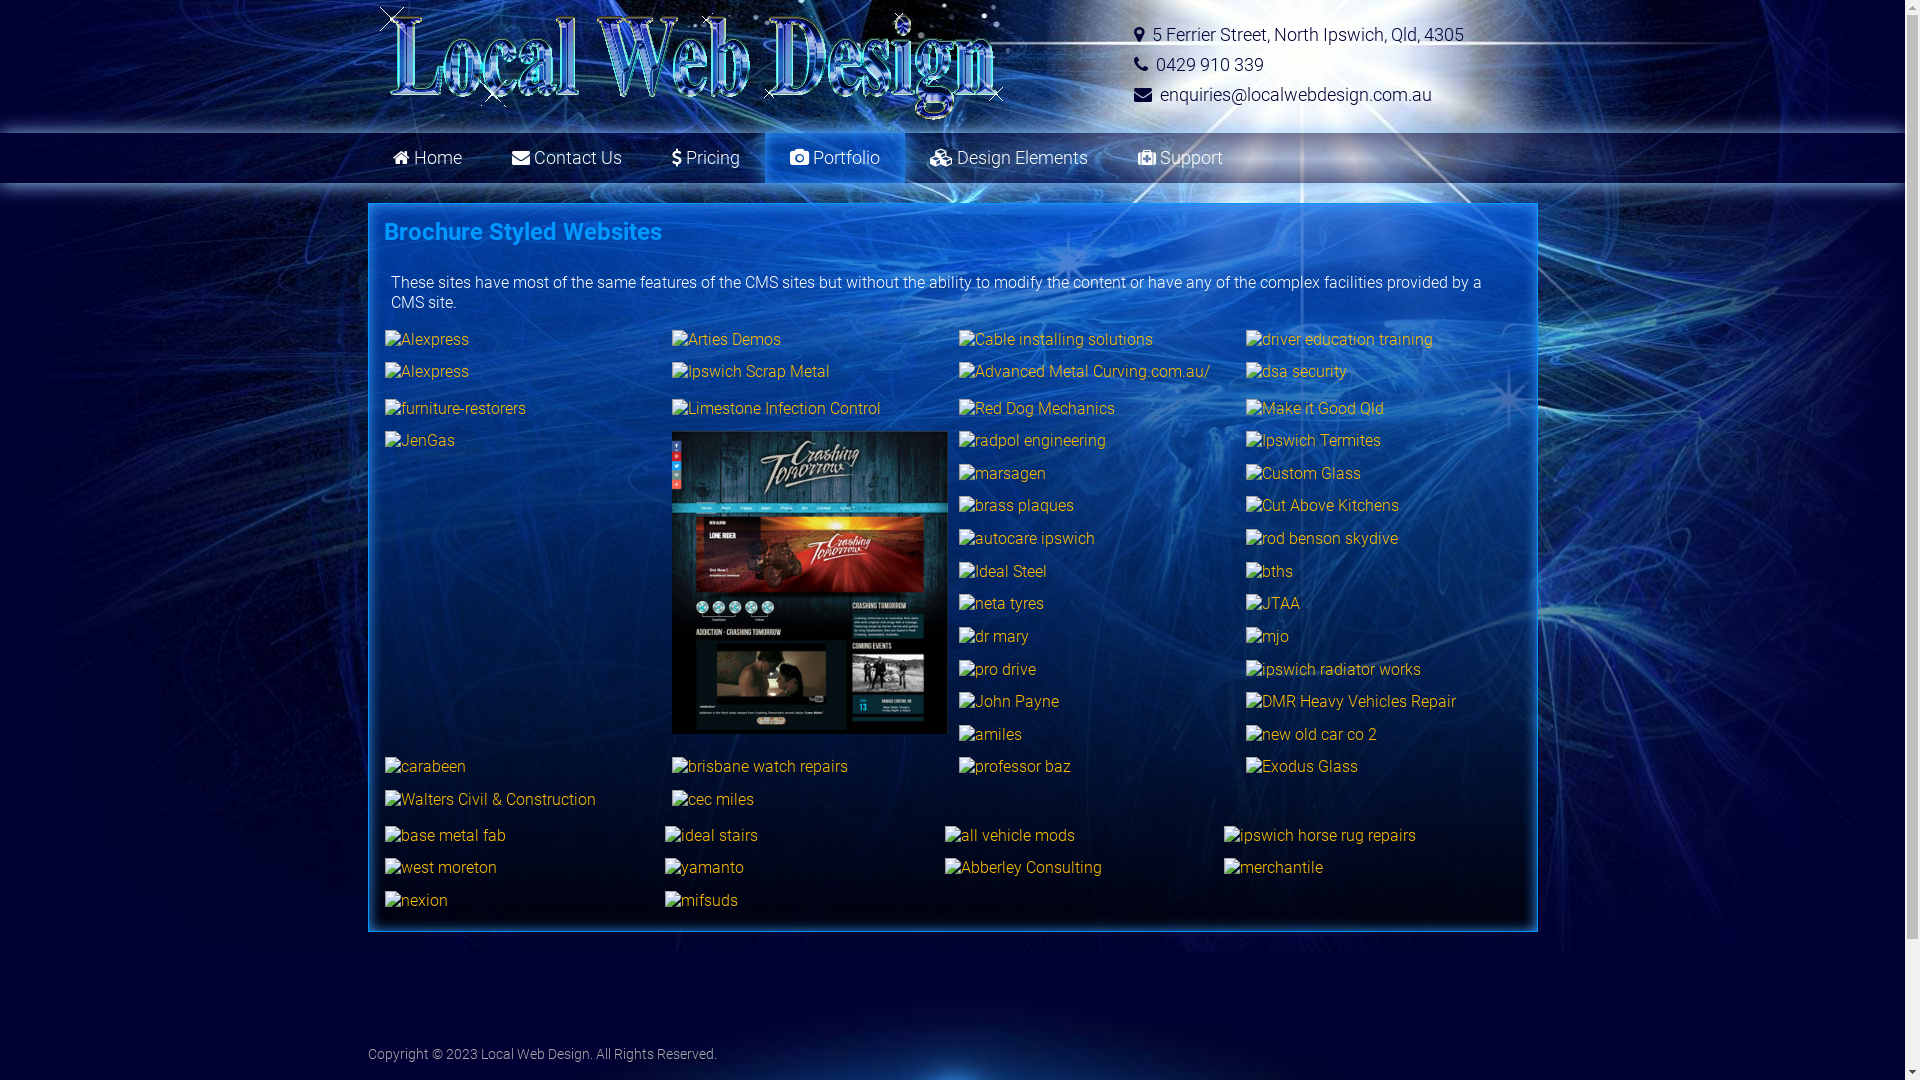  What do you see at coordinates (1008, 158) in the screenshot?
I see `Design Elements` at bounding box center [1008, 158].